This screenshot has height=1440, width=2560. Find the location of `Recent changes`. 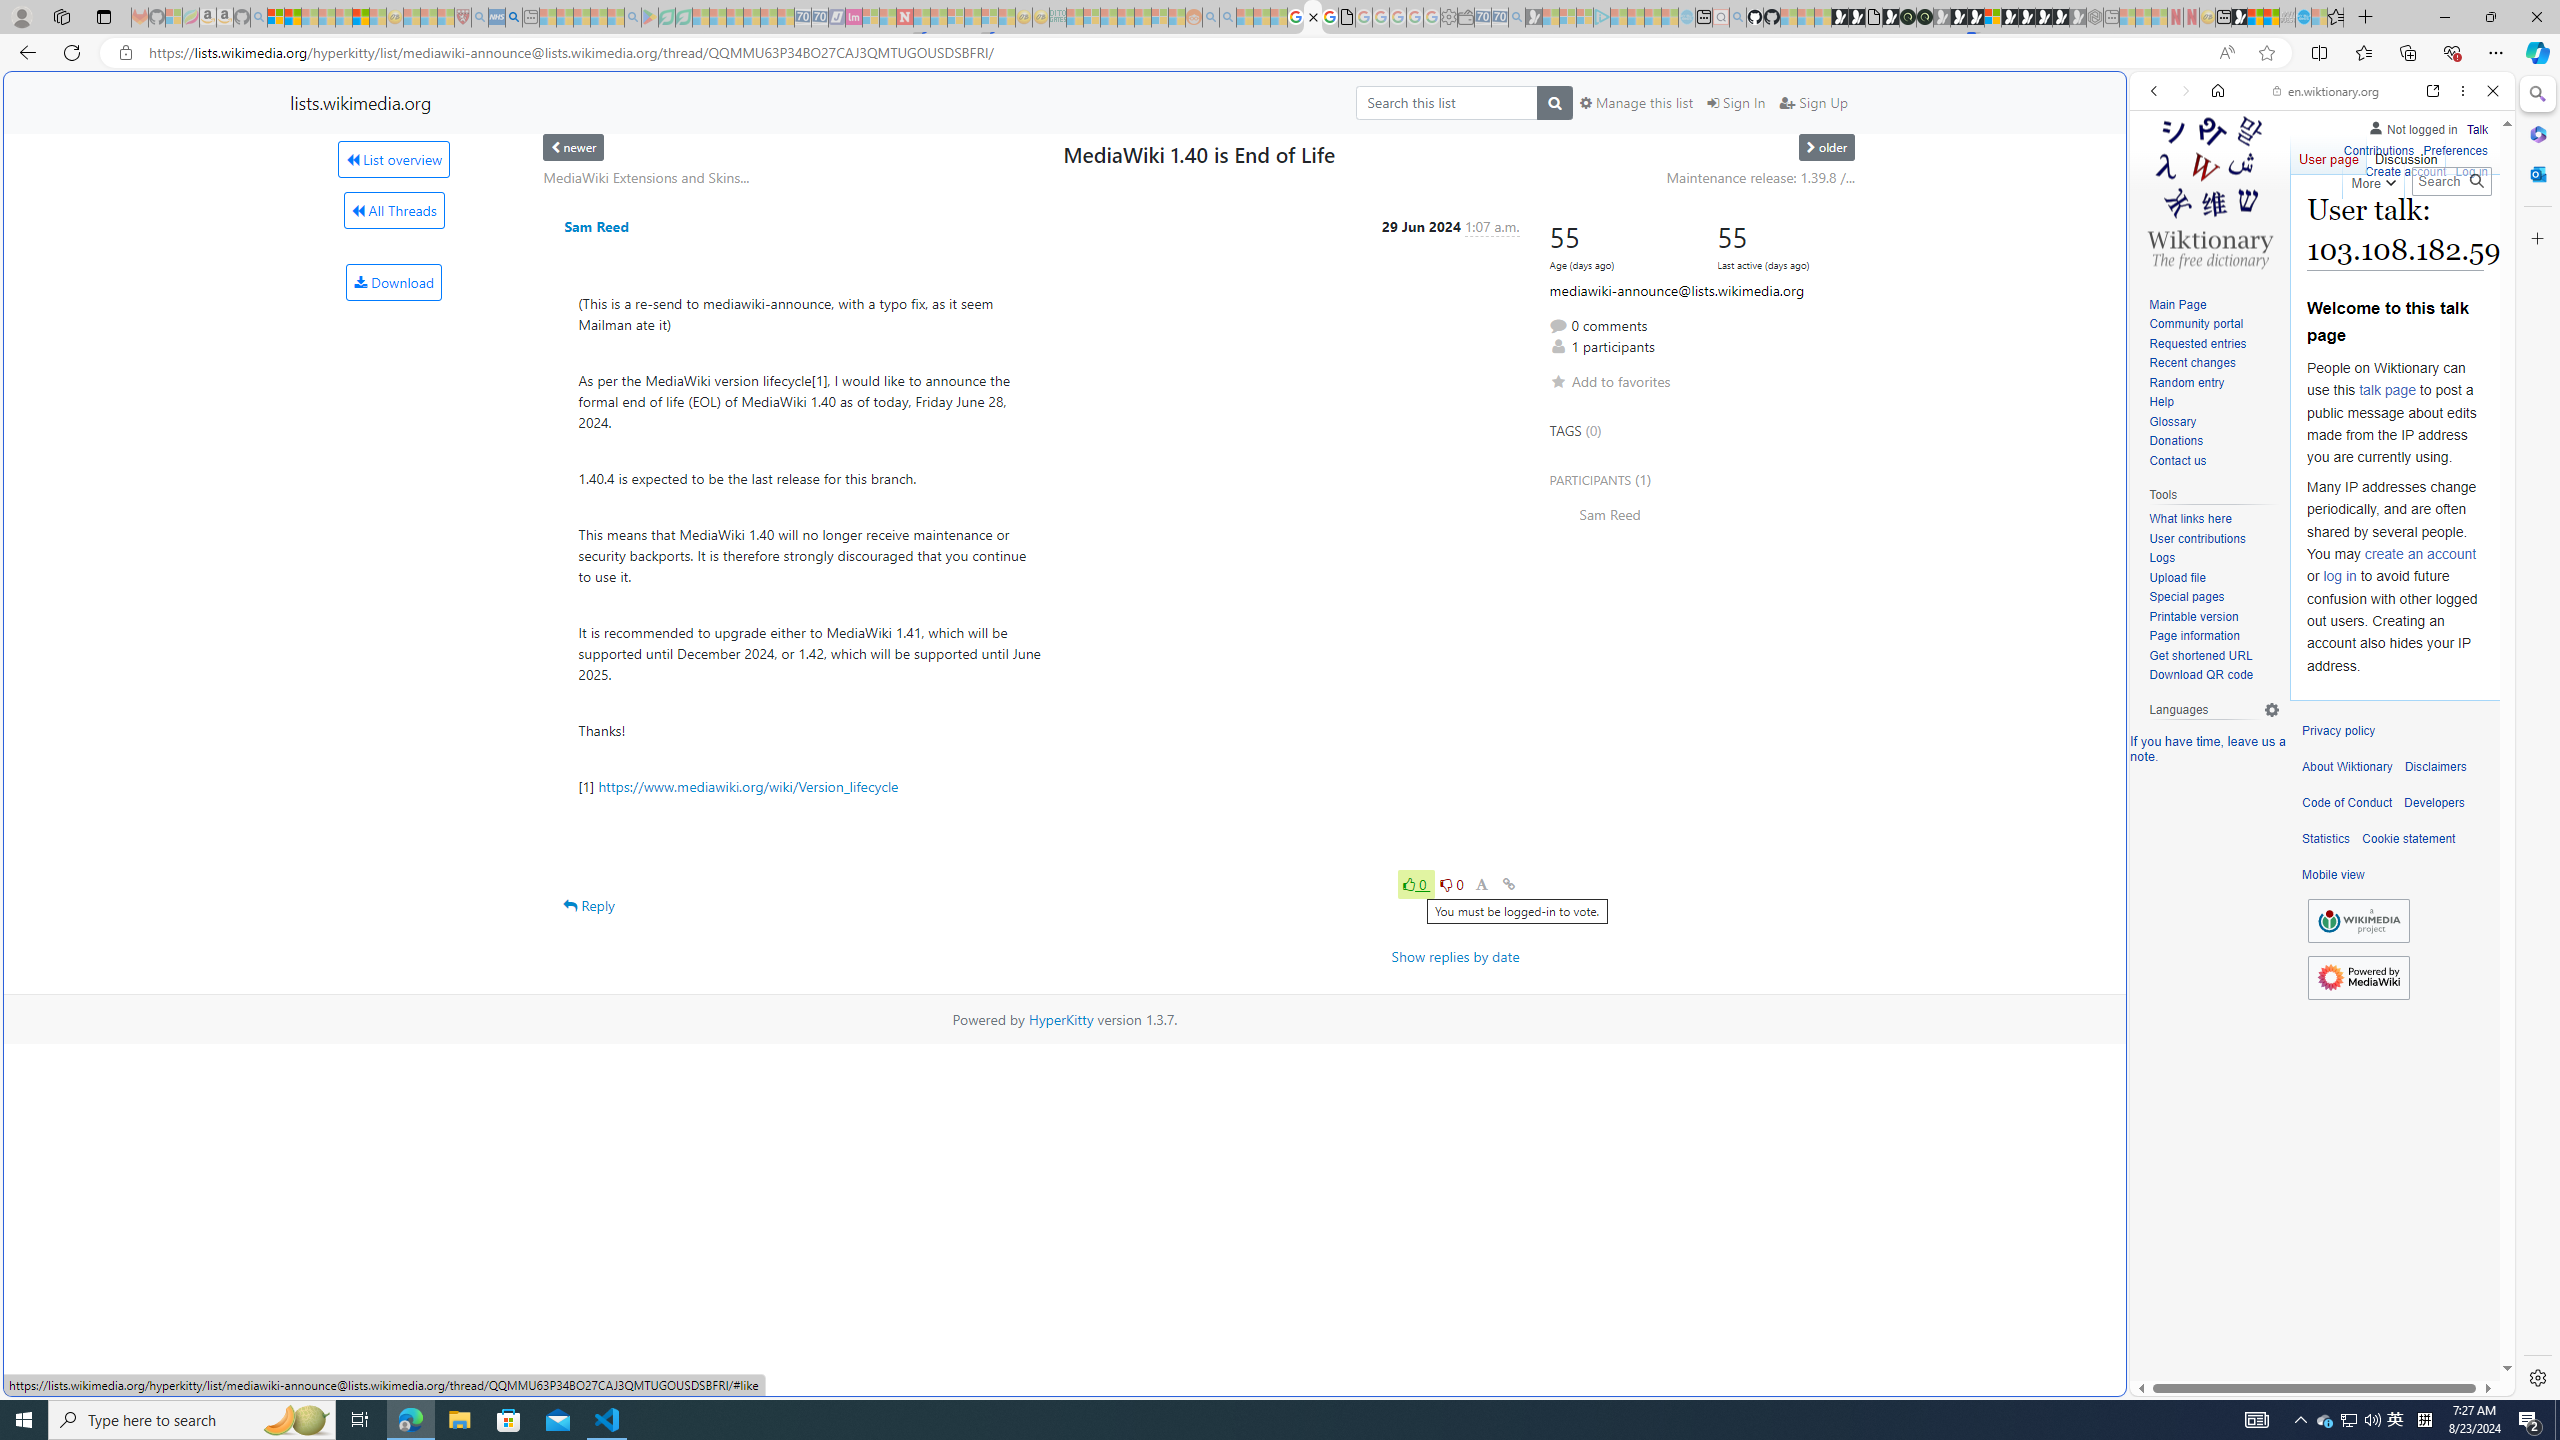

Recent changes is located at coordinates (2190, 363).